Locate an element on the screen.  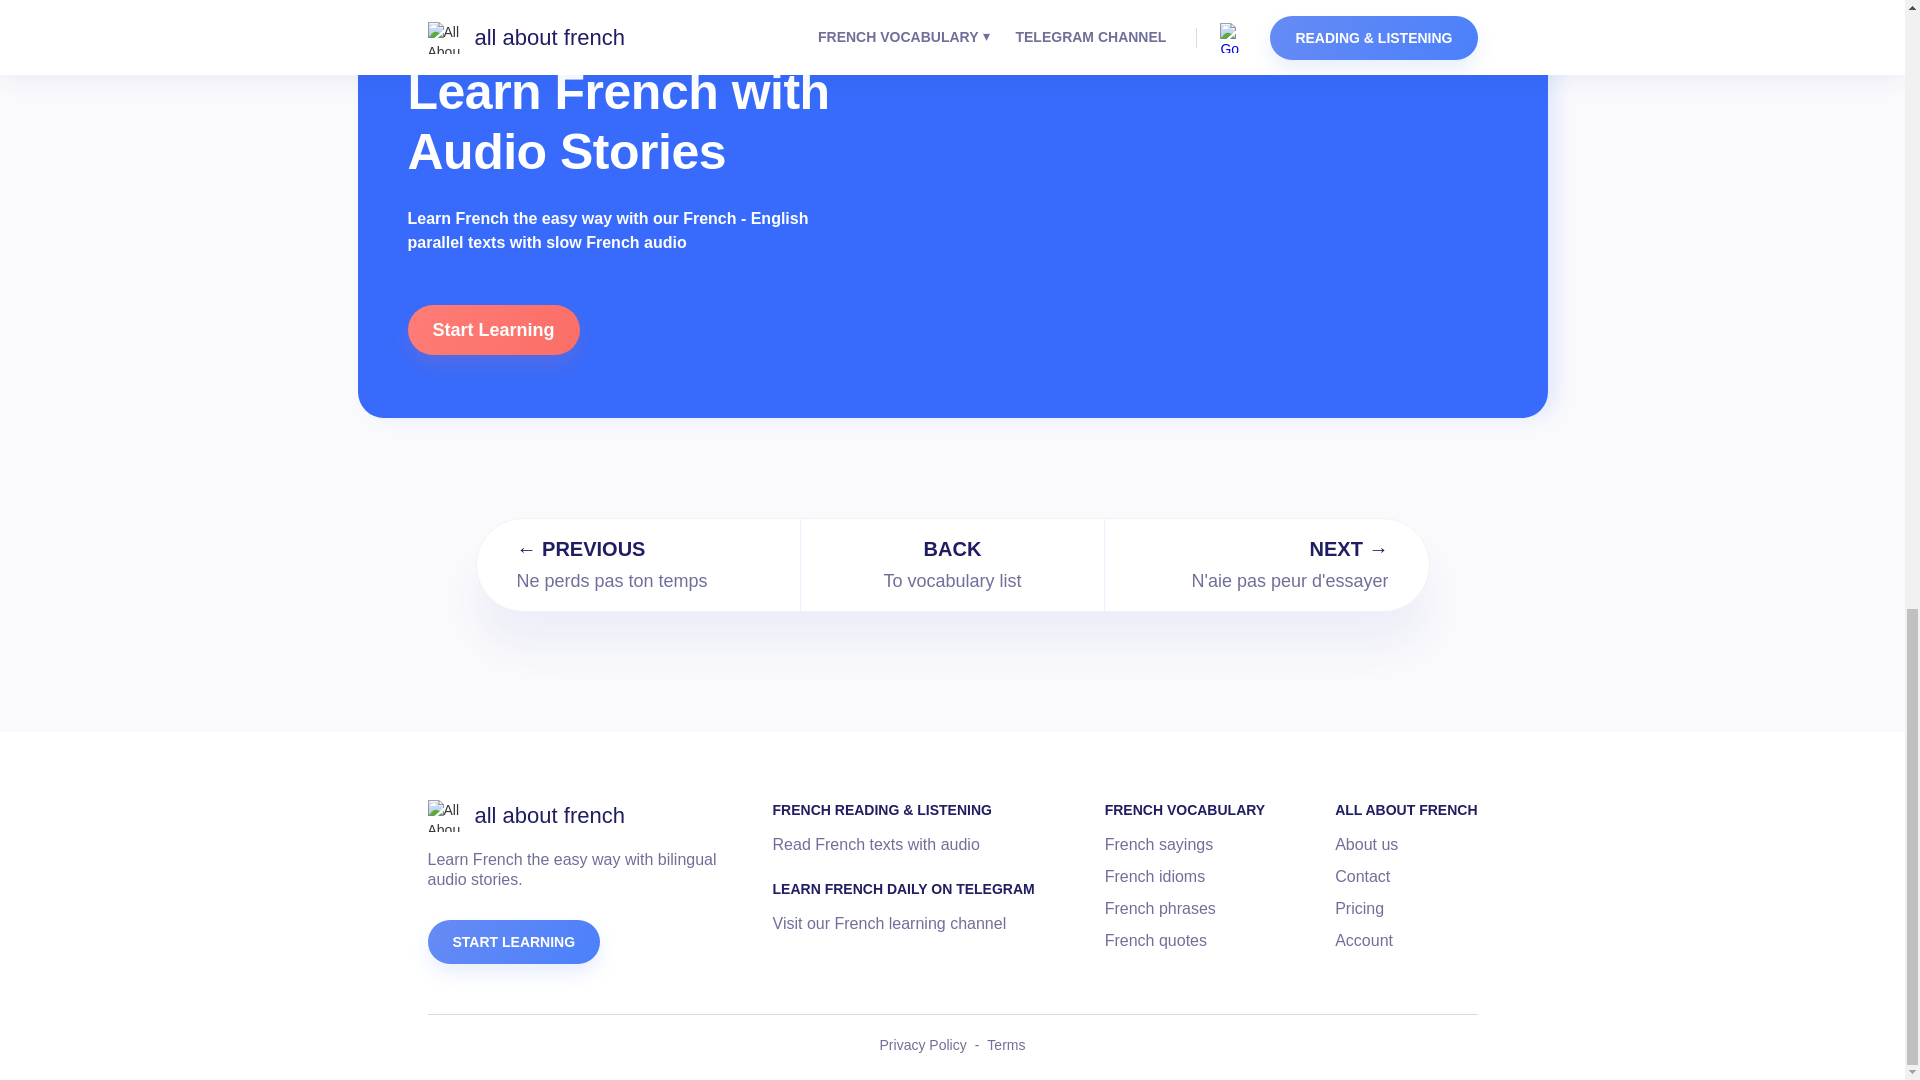
French idioms is located at coordinates (1155, 876).